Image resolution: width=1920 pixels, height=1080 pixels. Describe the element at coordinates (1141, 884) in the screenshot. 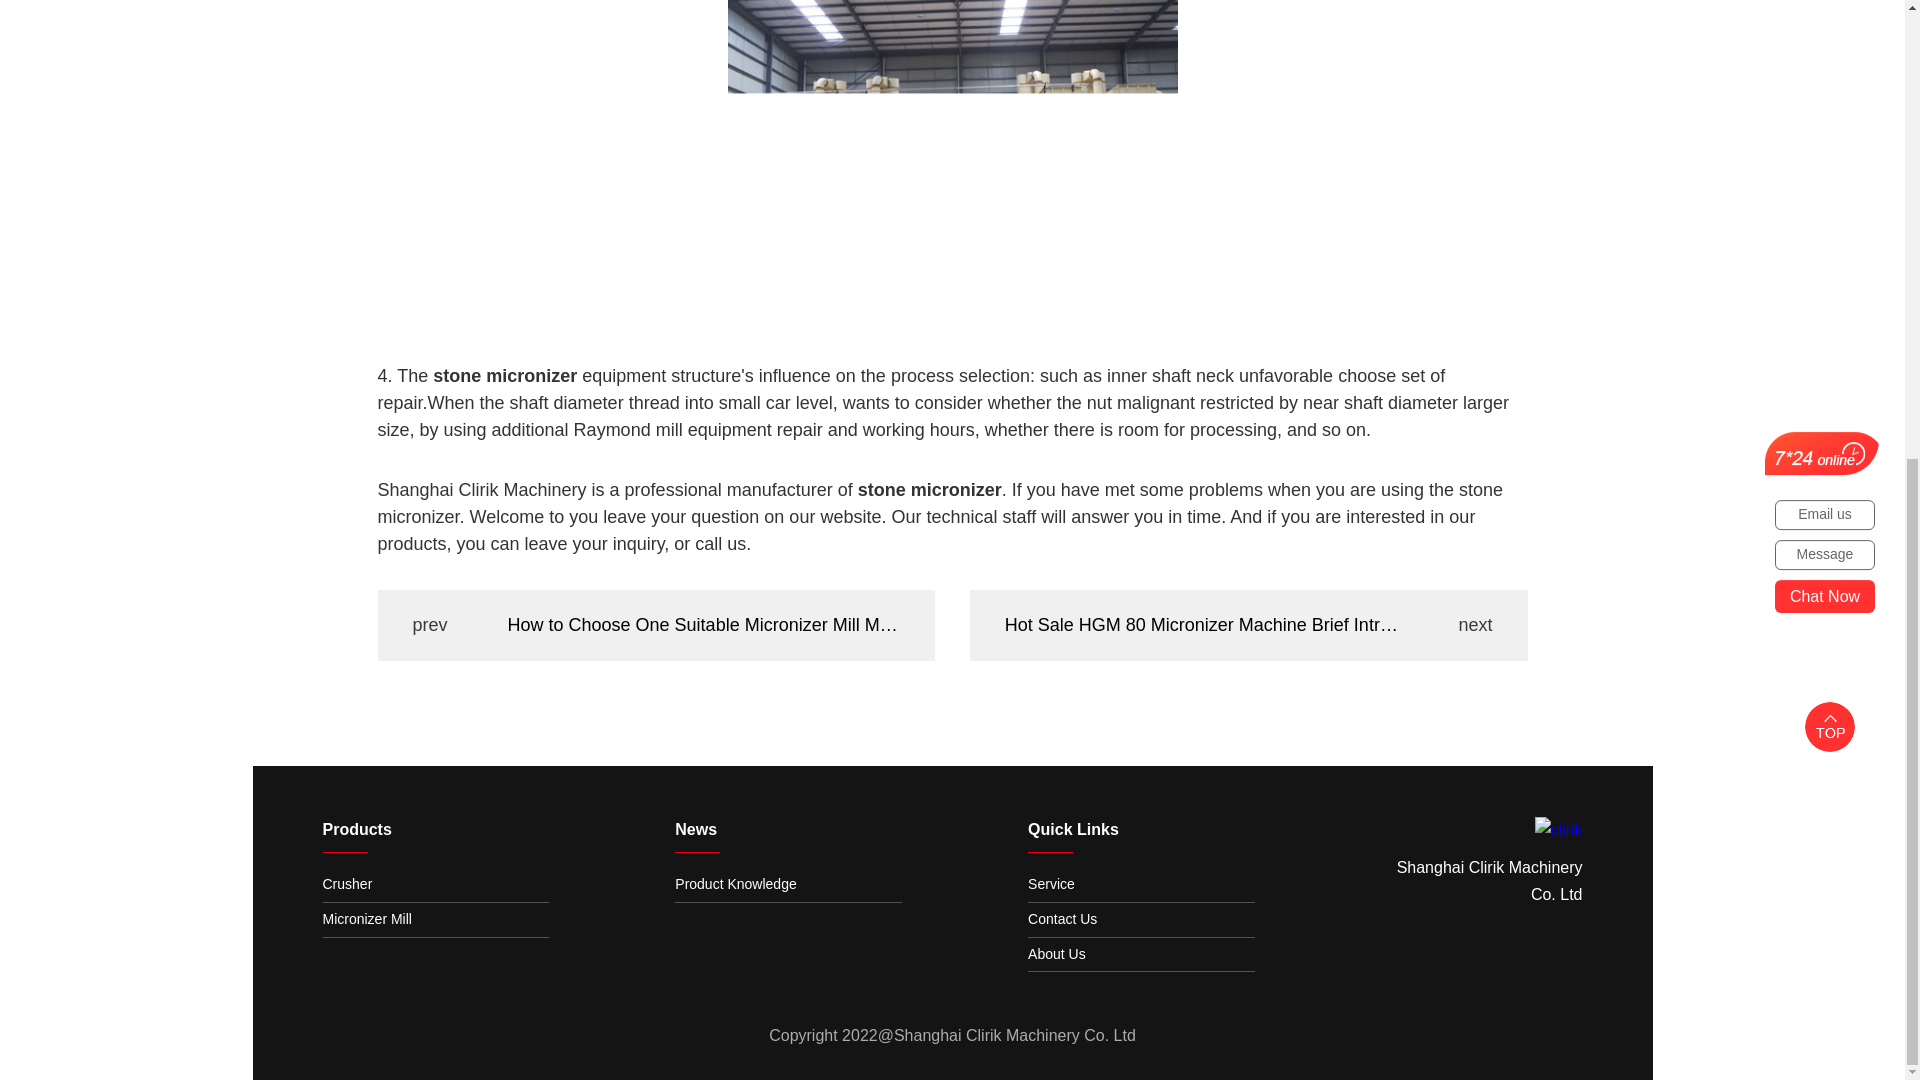

I see `Service` at that location.